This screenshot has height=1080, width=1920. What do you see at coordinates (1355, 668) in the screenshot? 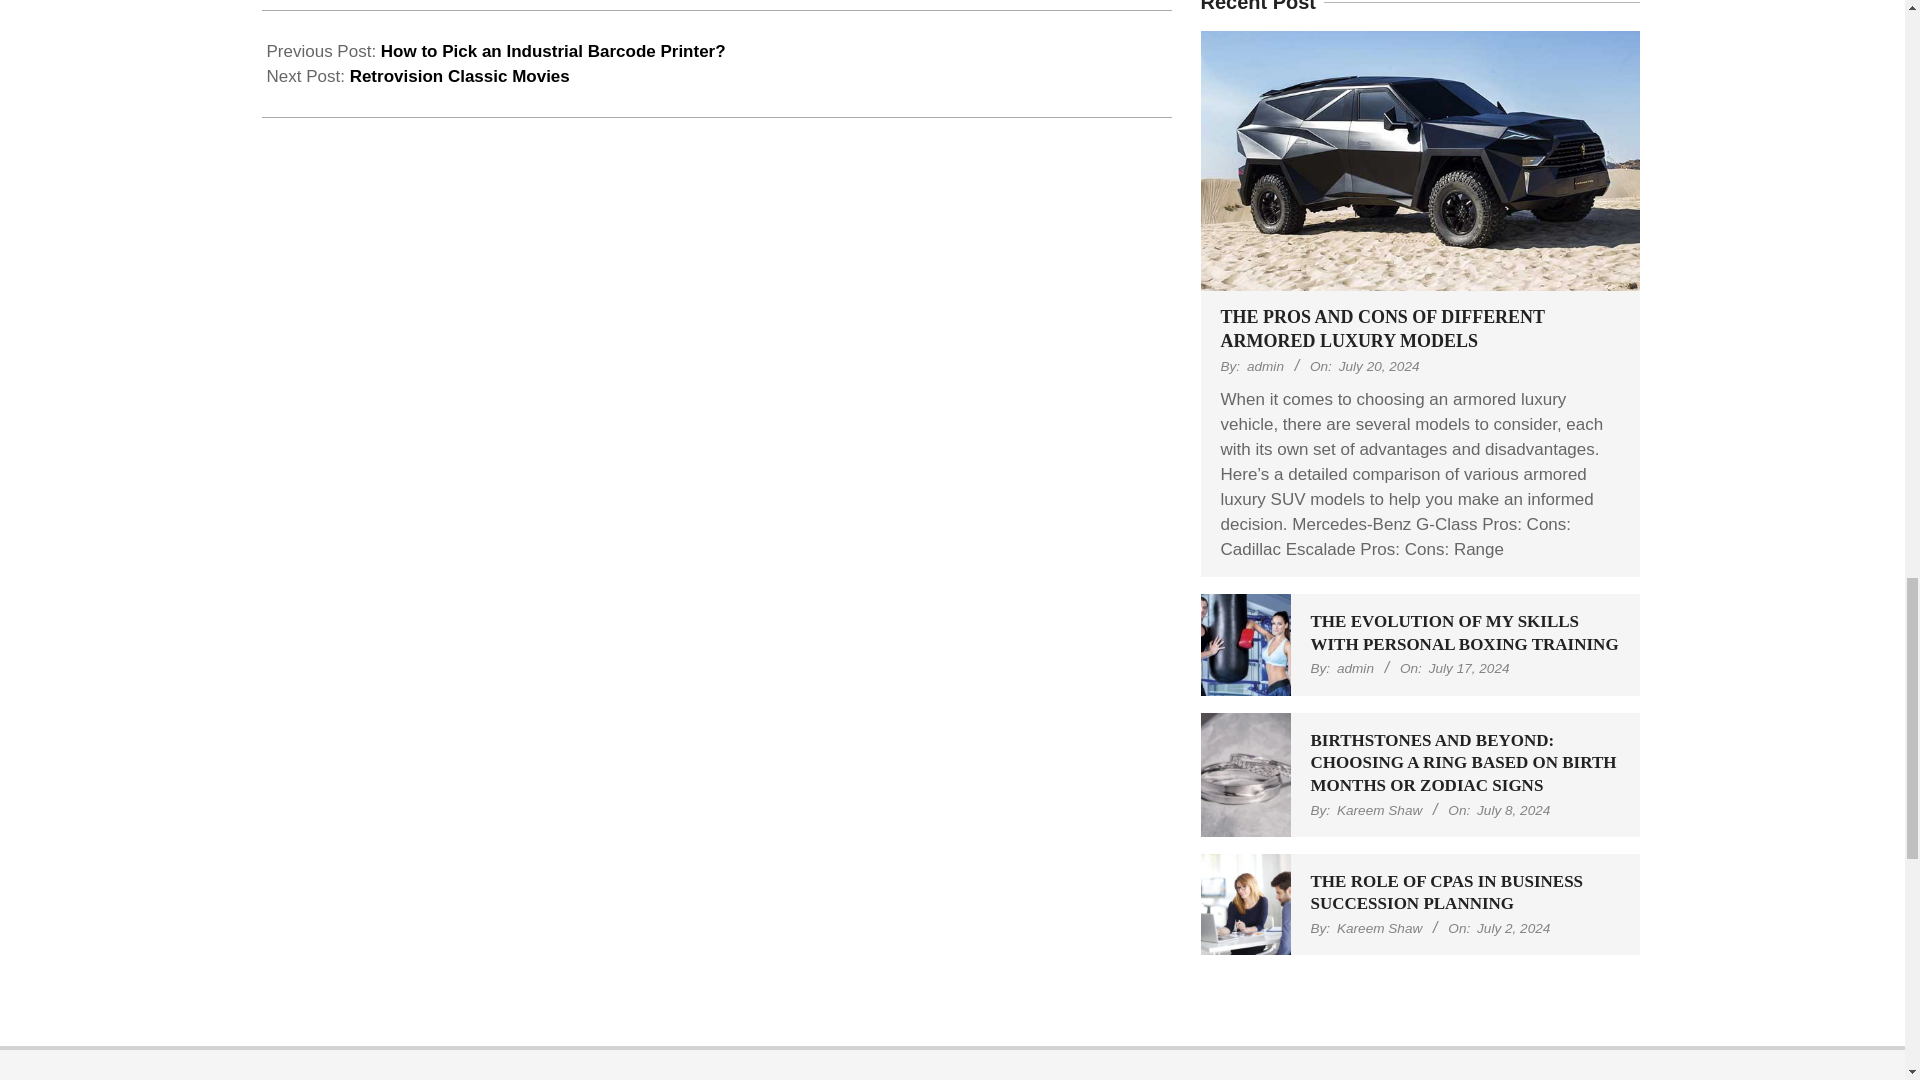
I see `Posts by admin` at bounding box center [1355, 668].